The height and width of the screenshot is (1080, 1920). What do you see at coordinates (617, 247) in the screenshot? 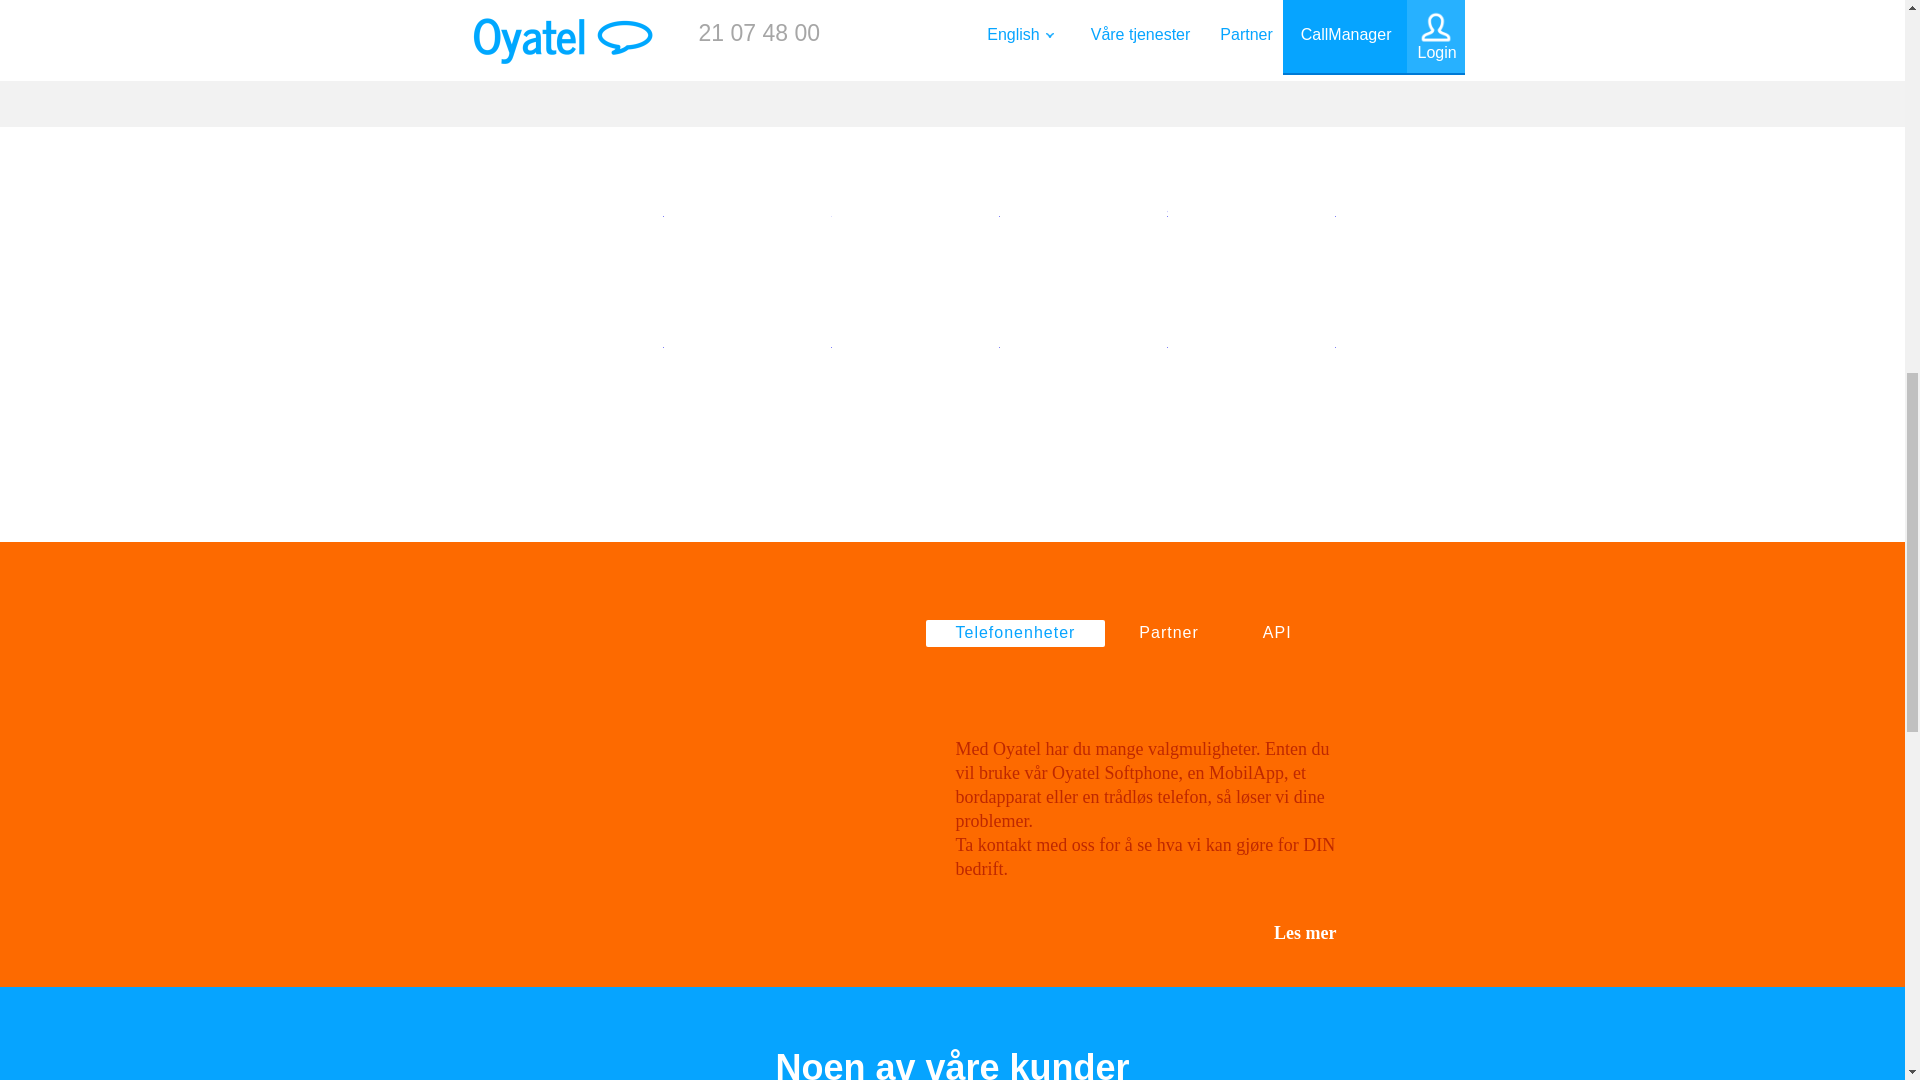
I see `1` at bounding box center [617, 247].